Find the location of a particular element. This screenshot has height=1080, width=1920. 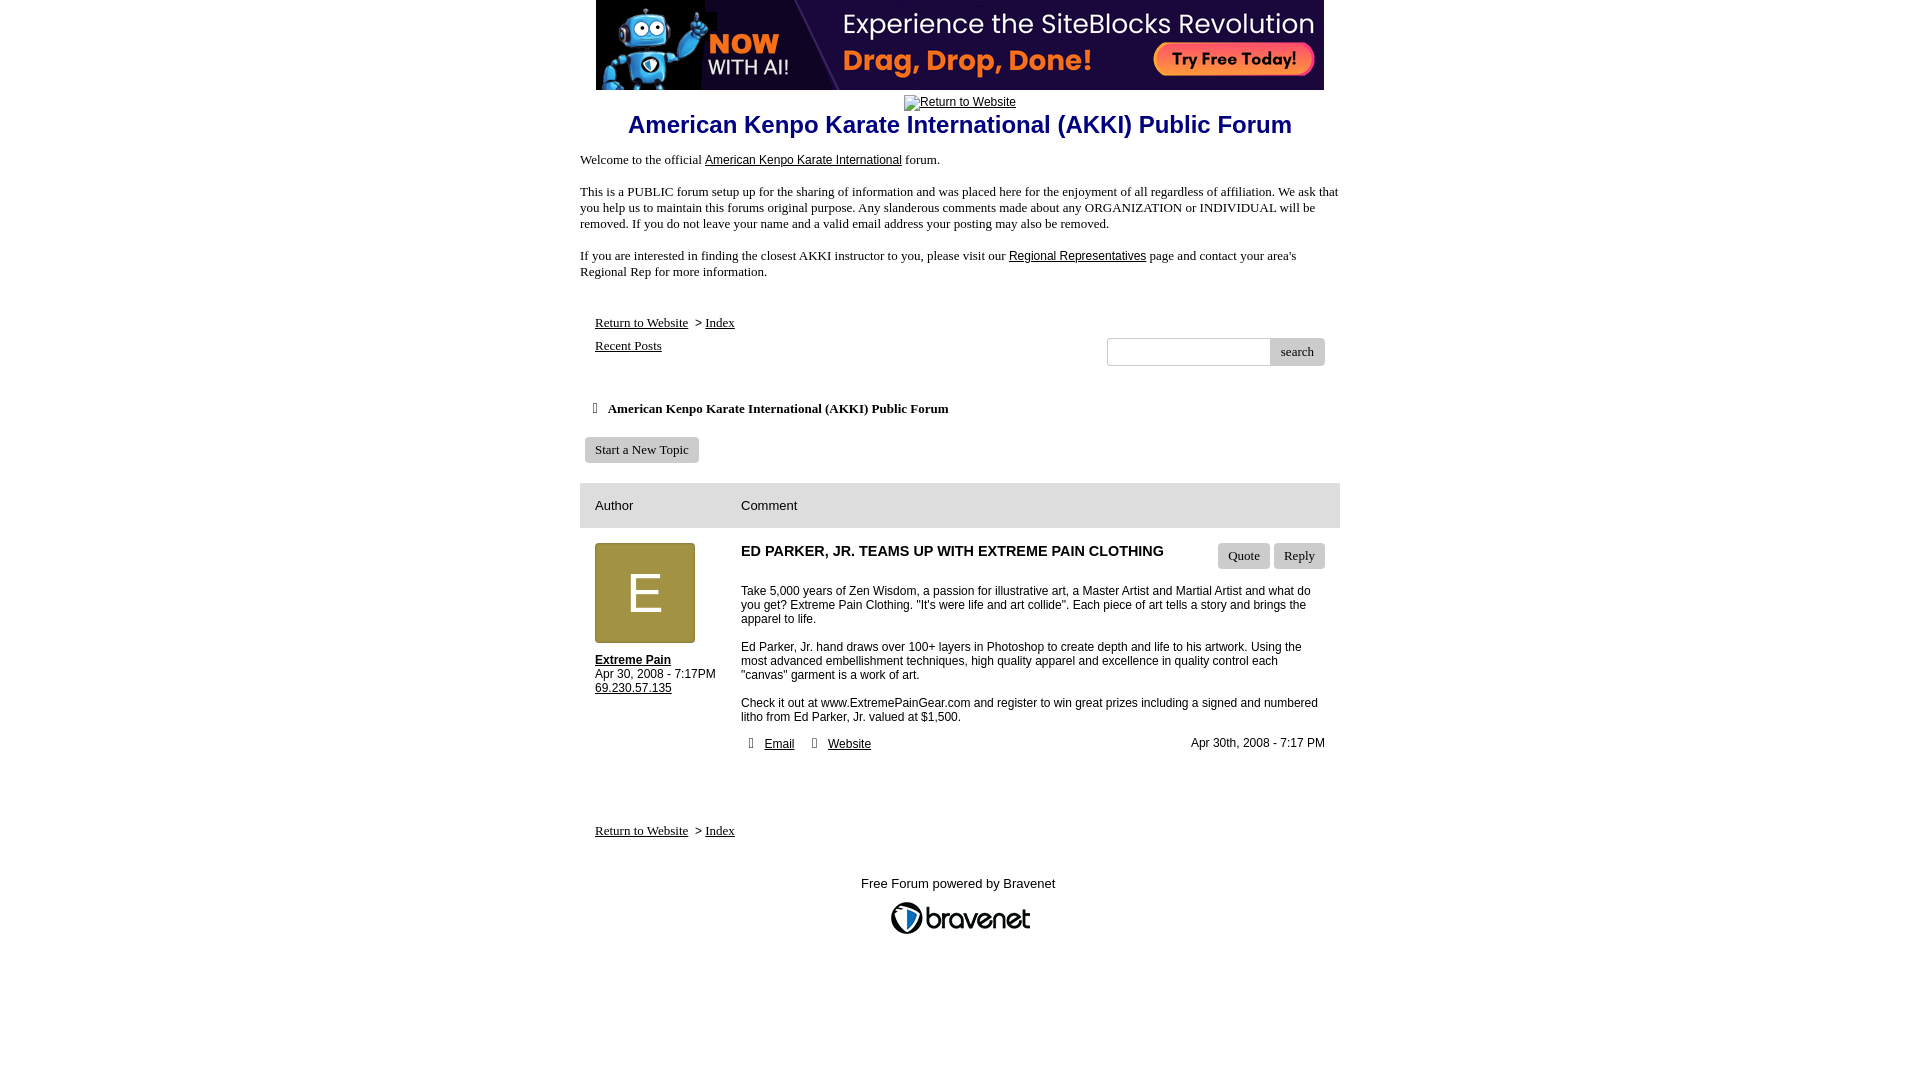

Free Forum powered by Bravenet  is located at coordinates (960, 888).